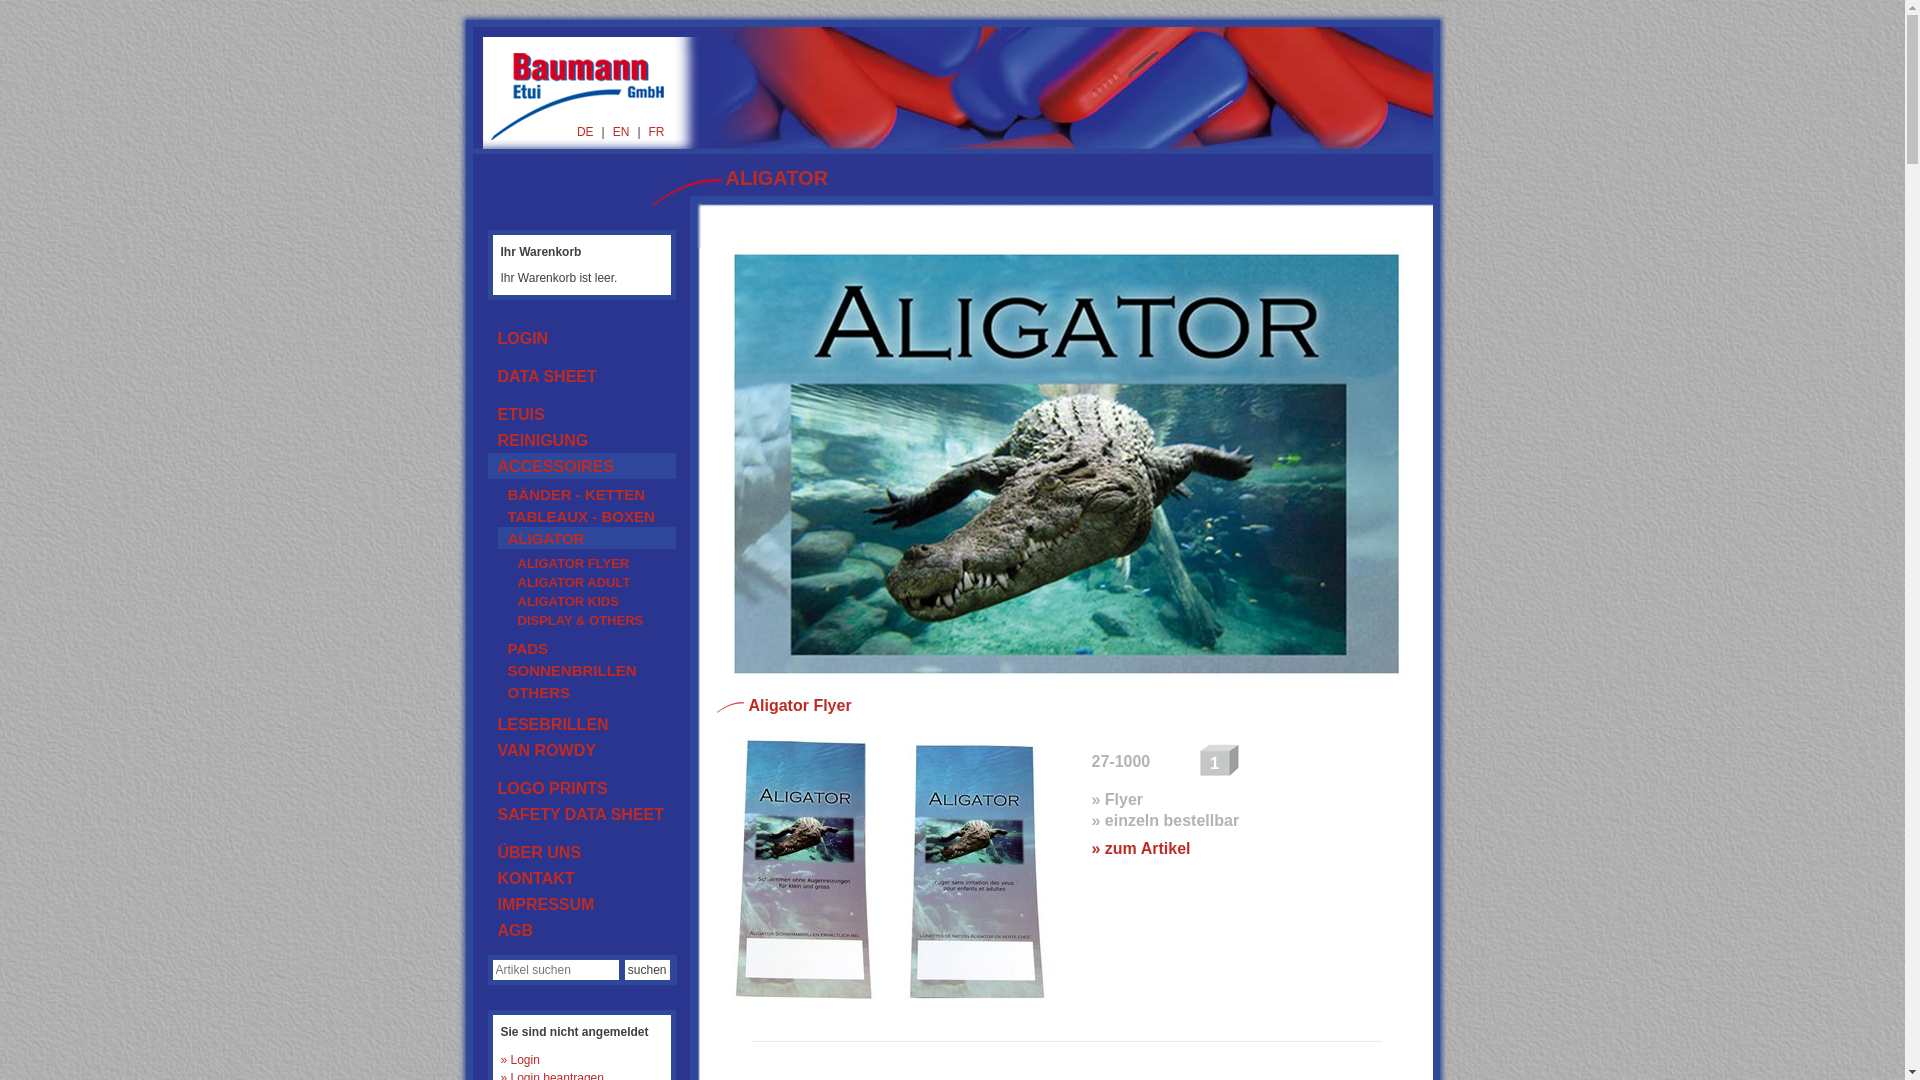 The image size is (1920, 1080). Describe the element at coordinates (582, 878) in the screenshot. I see `KONTAKT` at that location.